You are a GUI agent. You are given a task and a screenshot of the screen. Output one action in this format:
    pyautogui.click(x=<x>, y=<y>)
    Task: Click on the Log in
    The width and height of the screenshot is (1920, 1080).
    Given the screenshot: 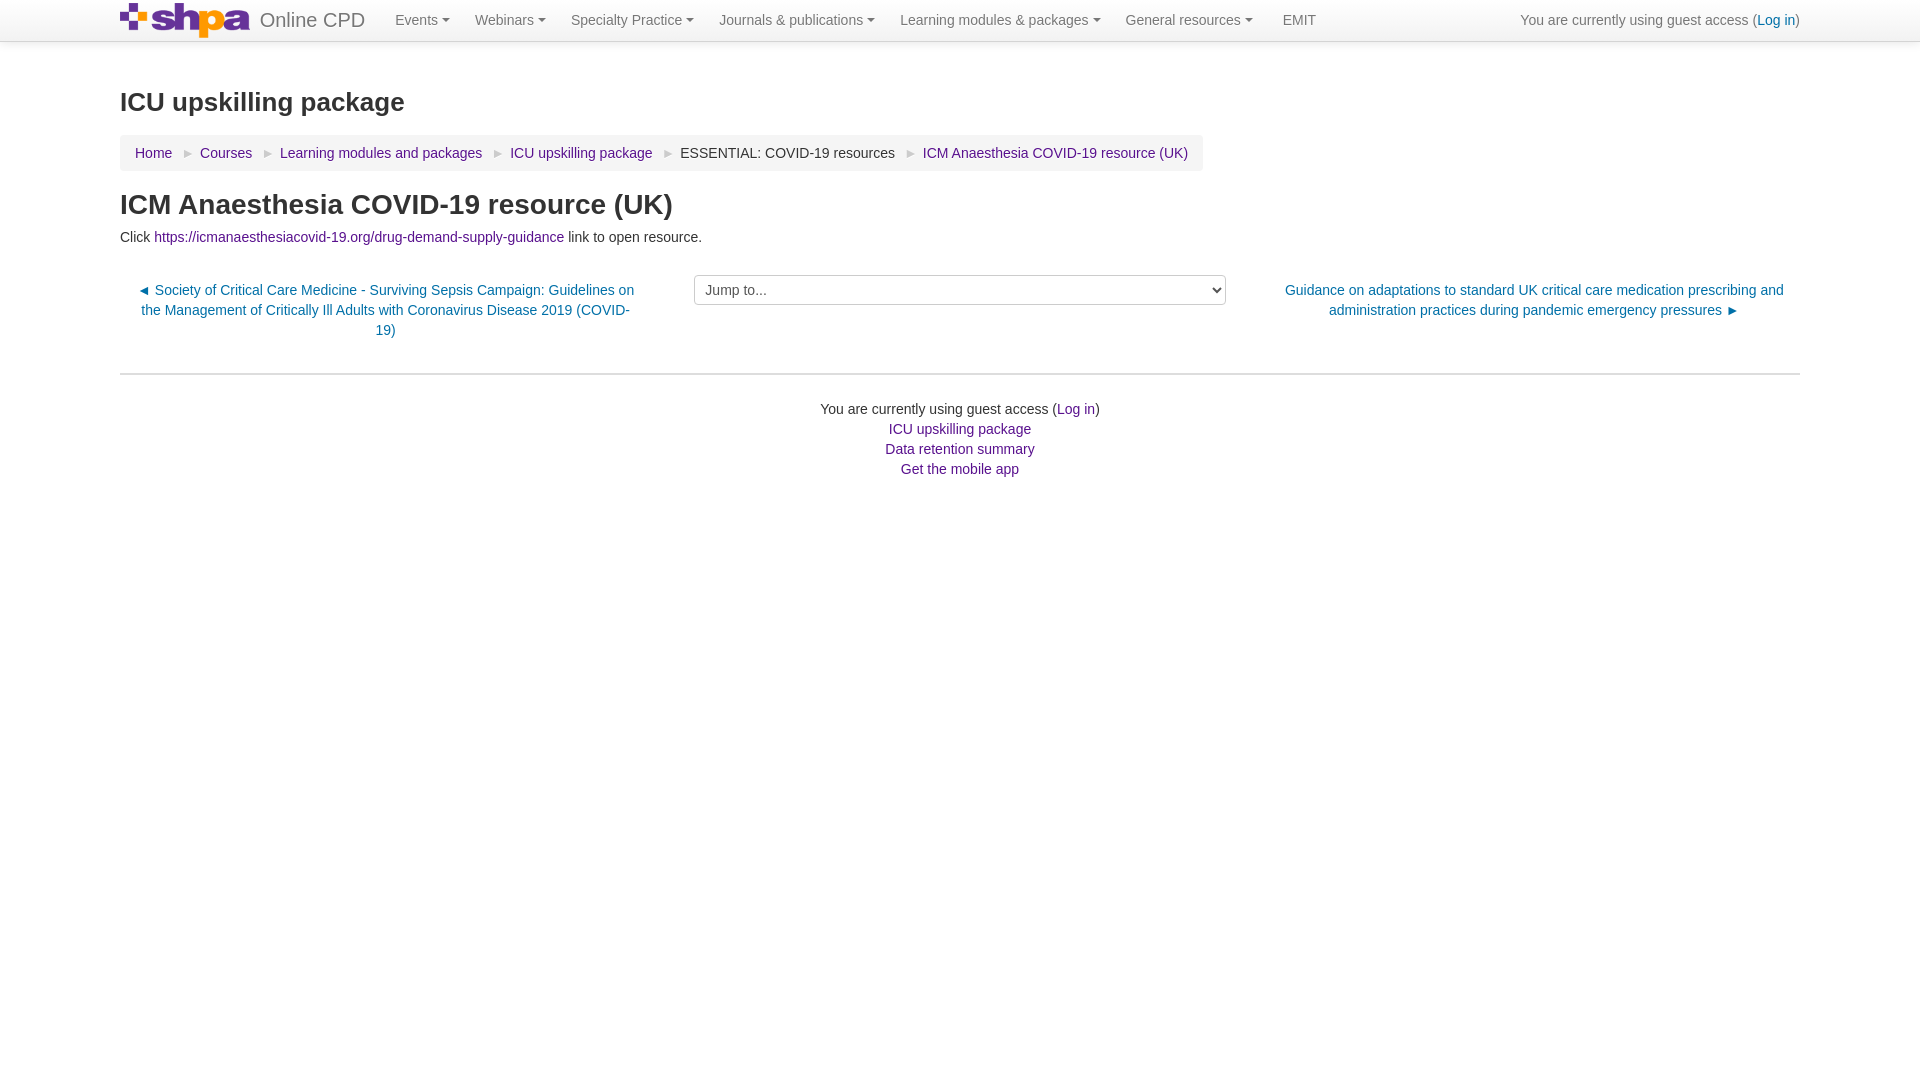 What is the action you would take?
    pyautogui.click(x=1076, y=409)
    